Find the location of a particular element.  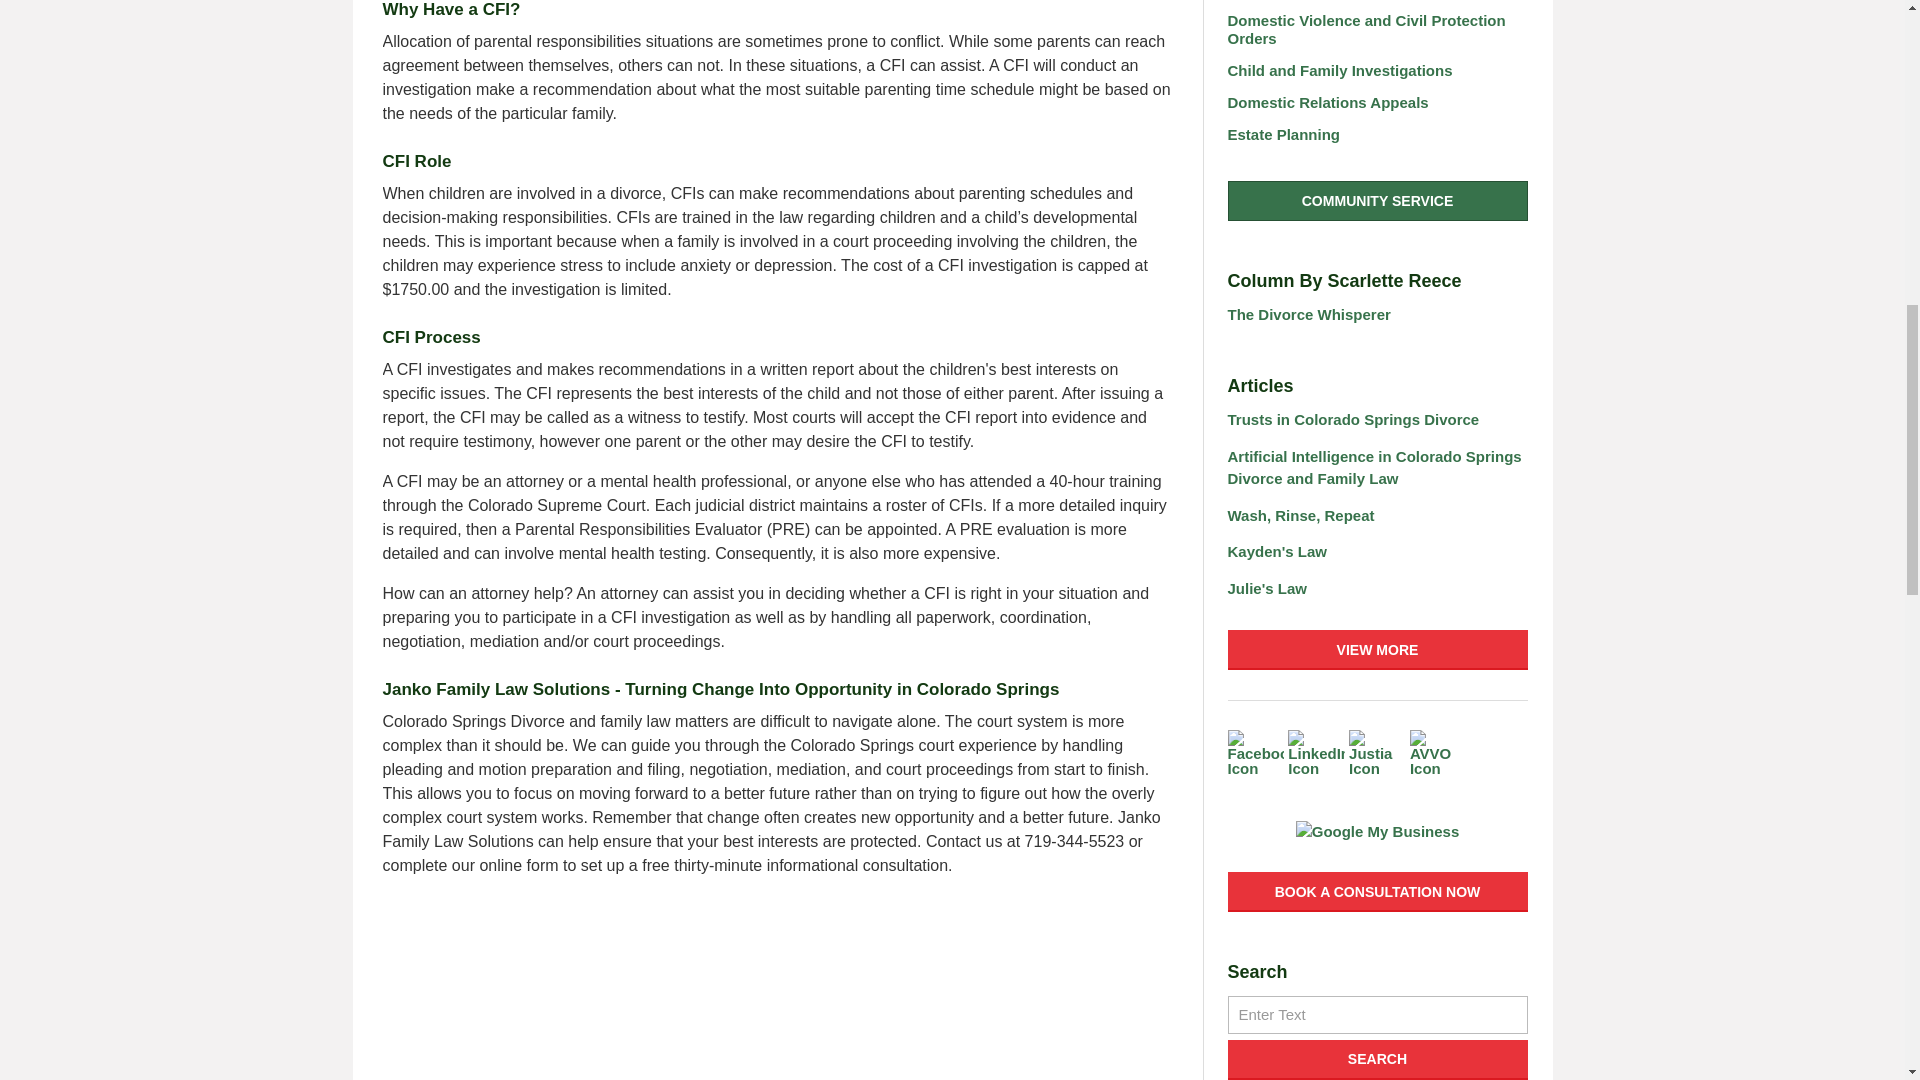

LinkedIn is located at coordinates (1316, 758).